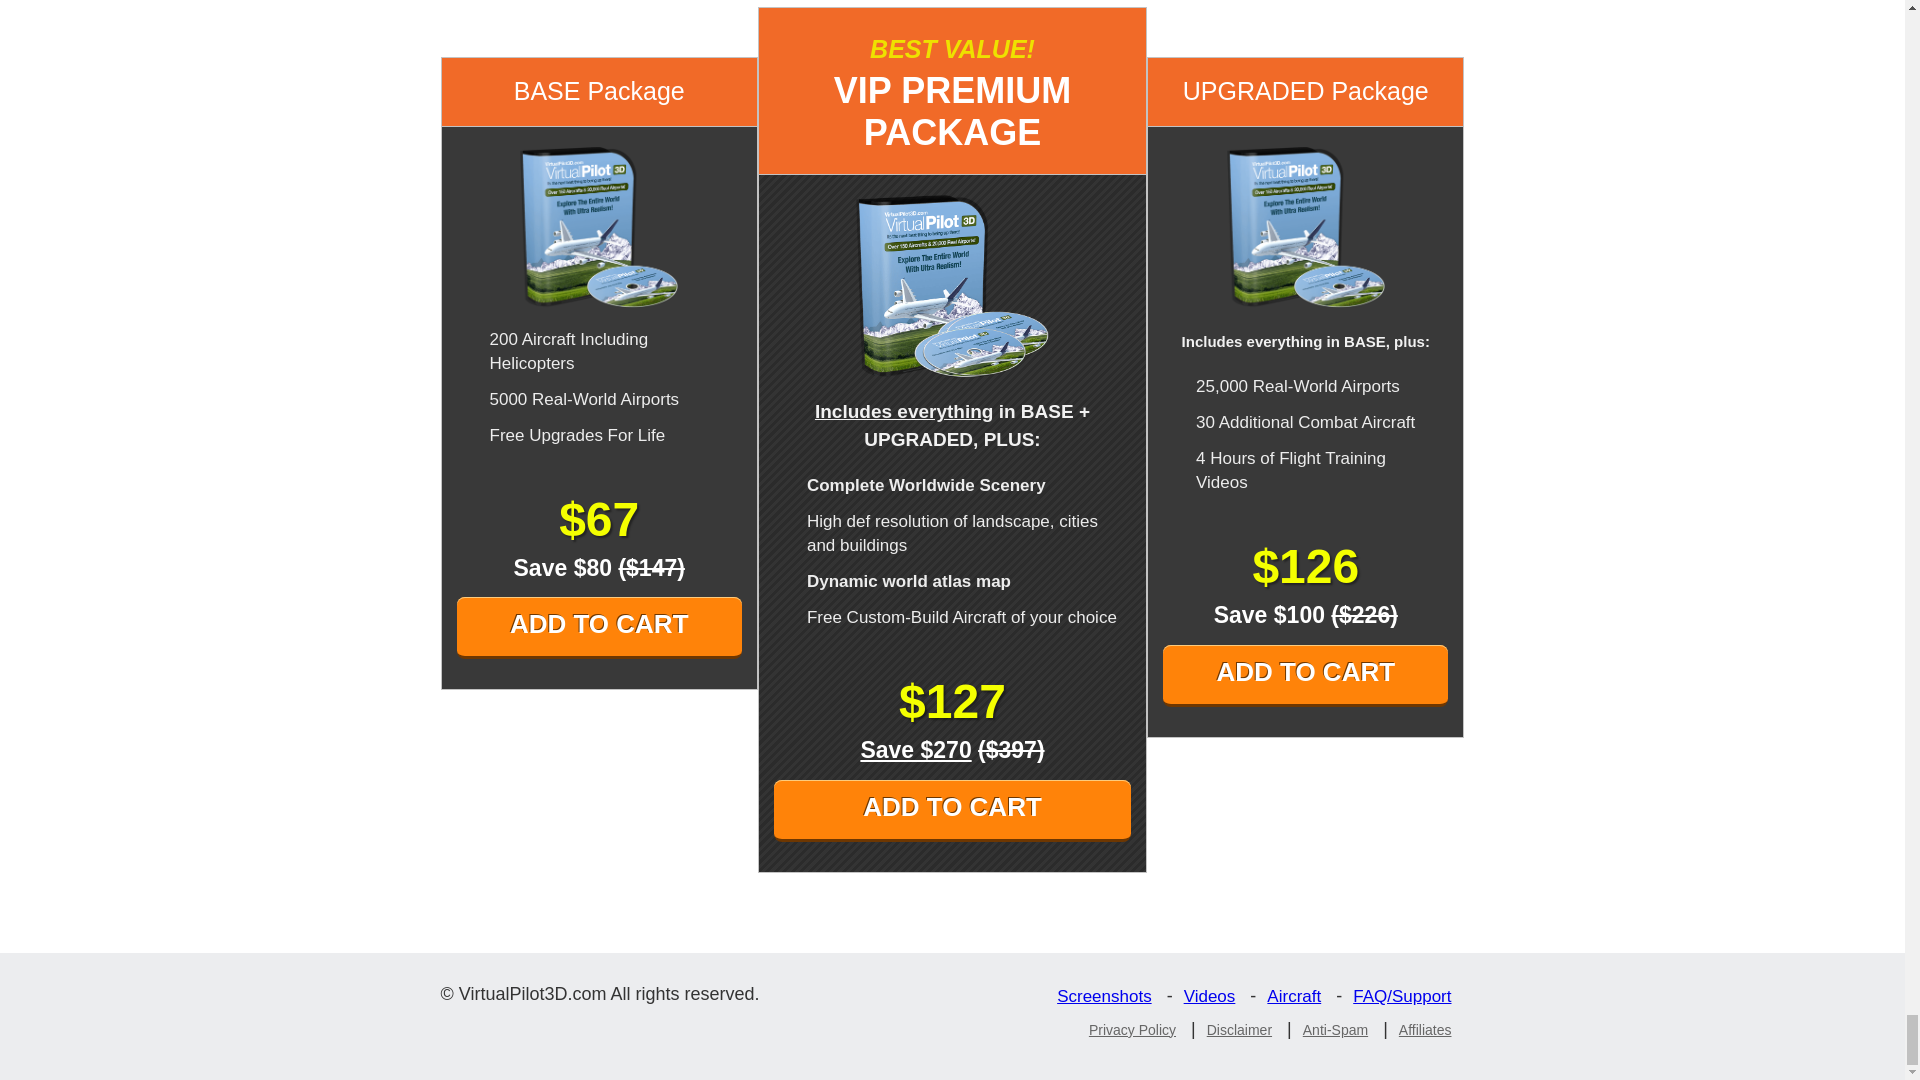 The height and width of the screenshot is (1080, 1920). I want to click on ADD TO CART, so click(598, 628).